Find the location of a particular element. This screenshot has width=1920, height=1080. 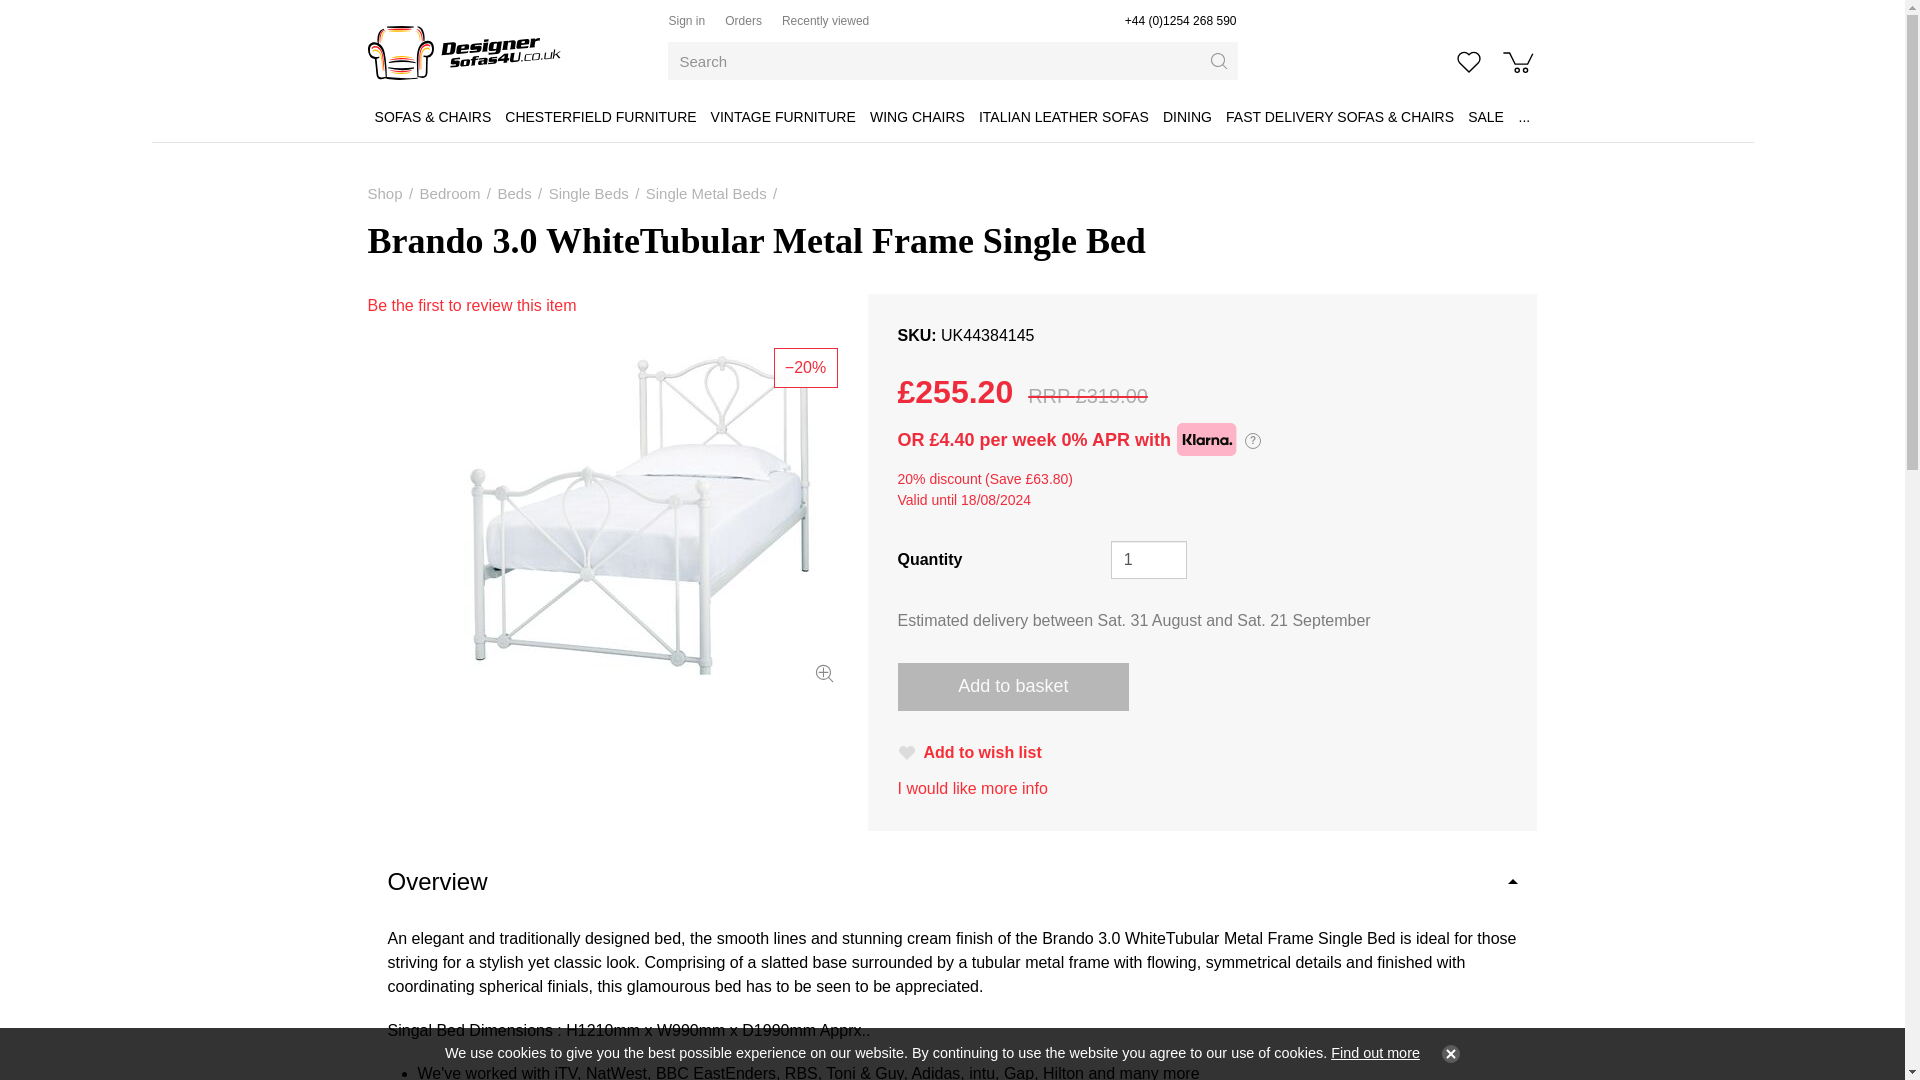

Sign in is located at coordinates (686, 21).